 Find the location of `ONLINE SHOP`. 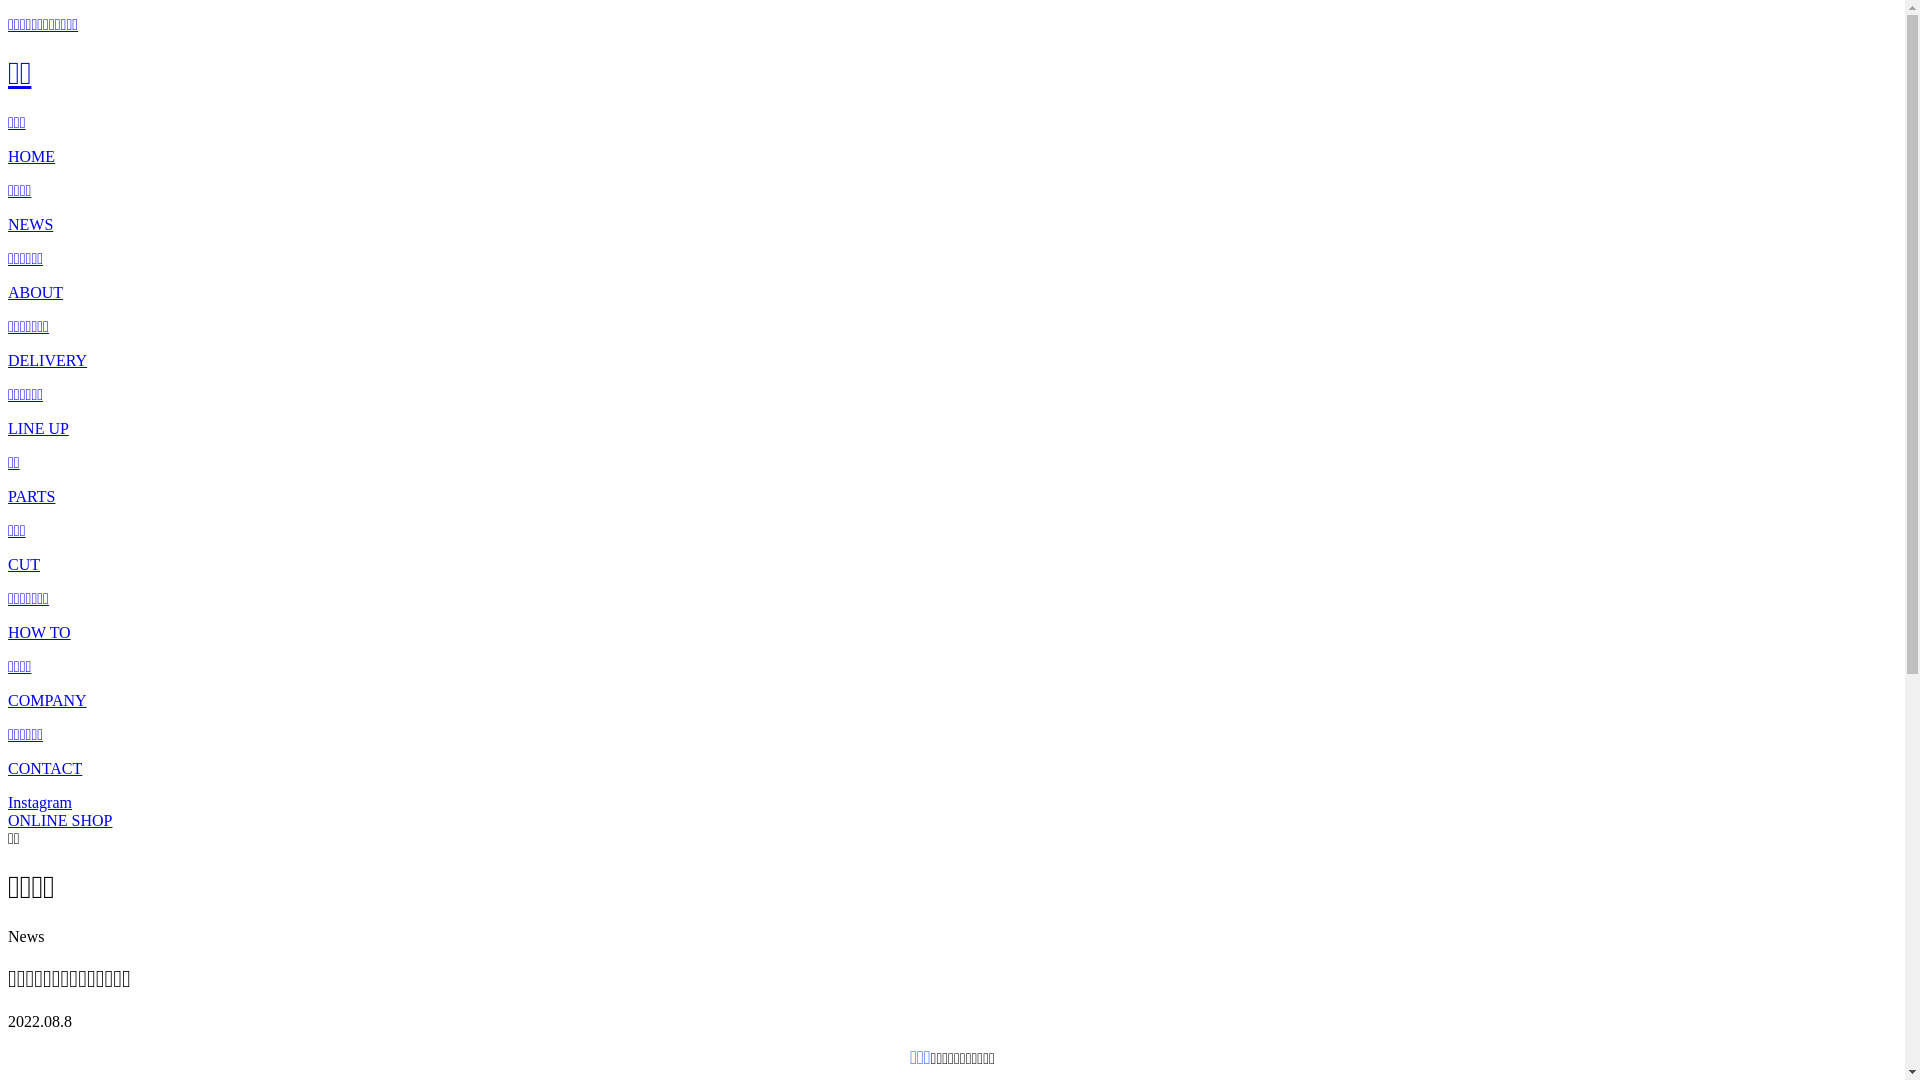

ONLINE SHOP is located at coordinates (60, 820).